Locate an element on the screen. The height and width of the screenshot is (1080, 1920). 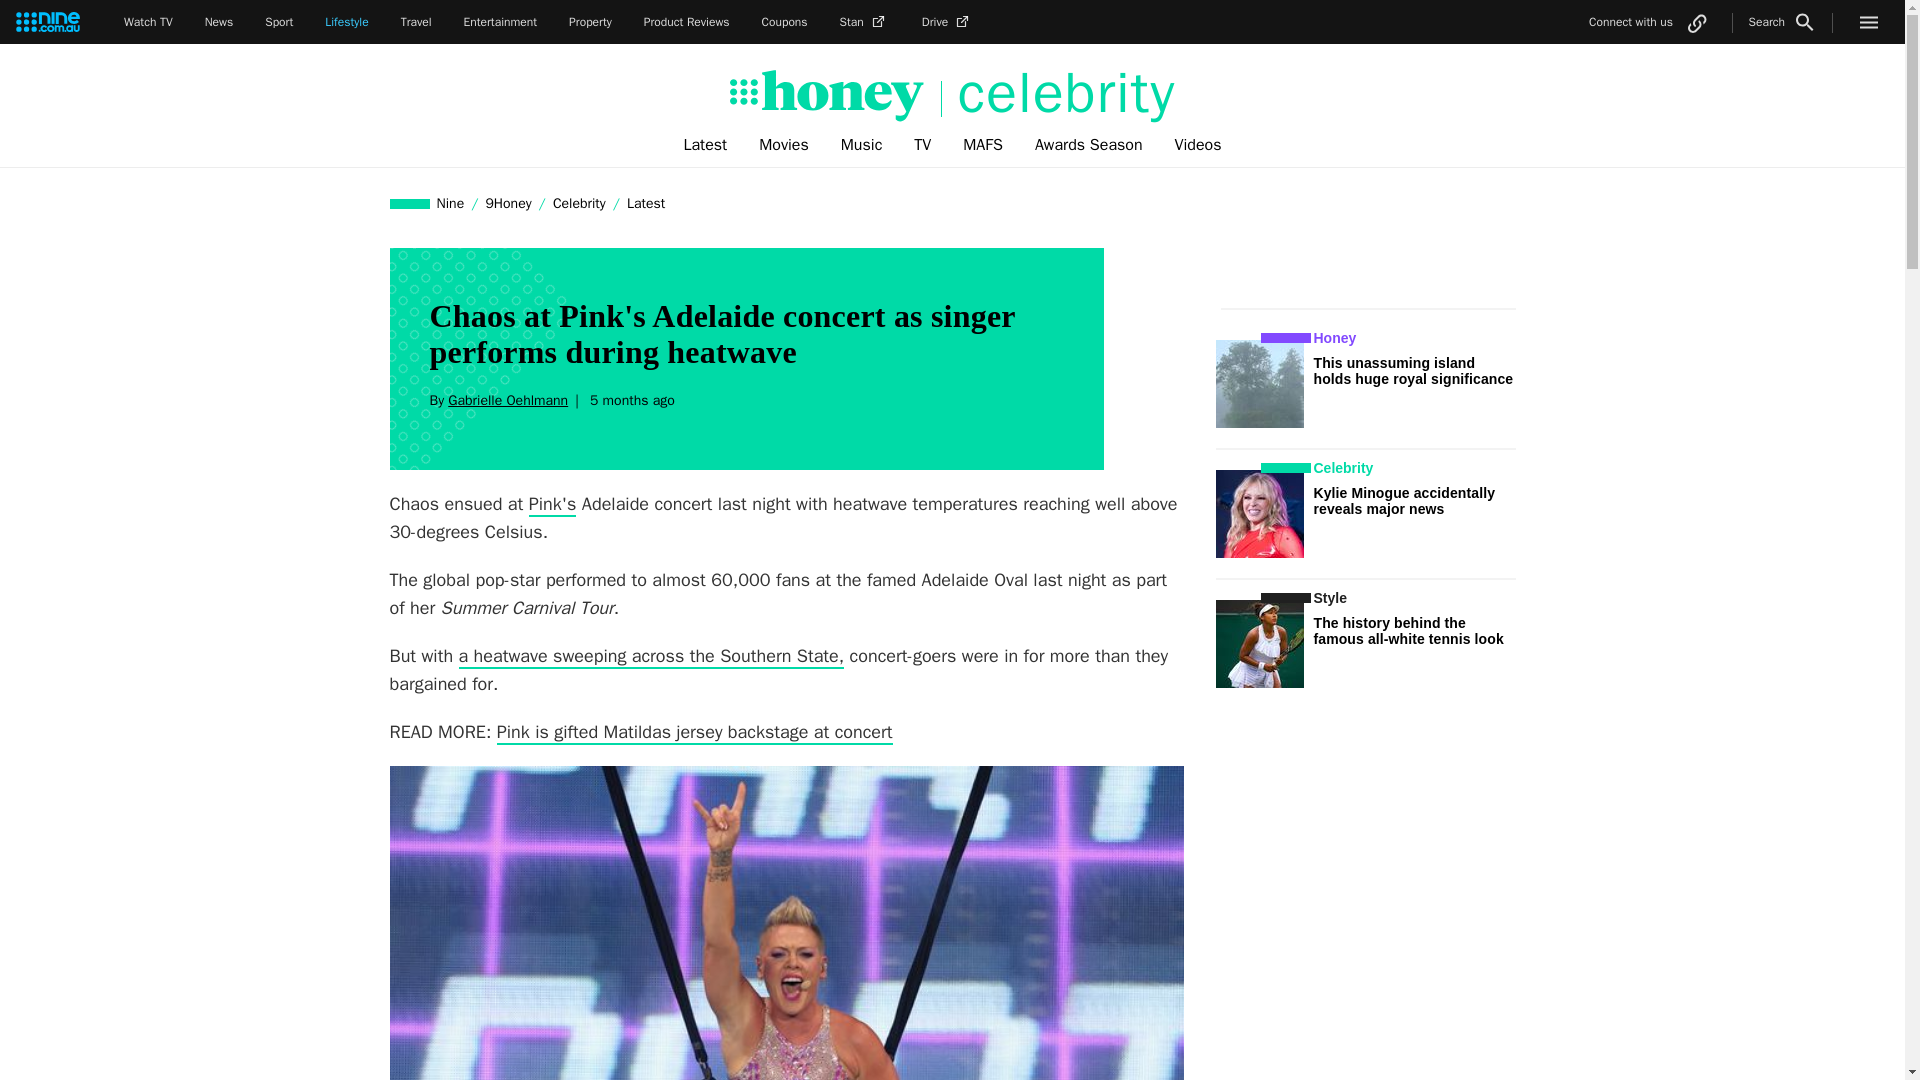
Stan is located at coordinates (865, 22).